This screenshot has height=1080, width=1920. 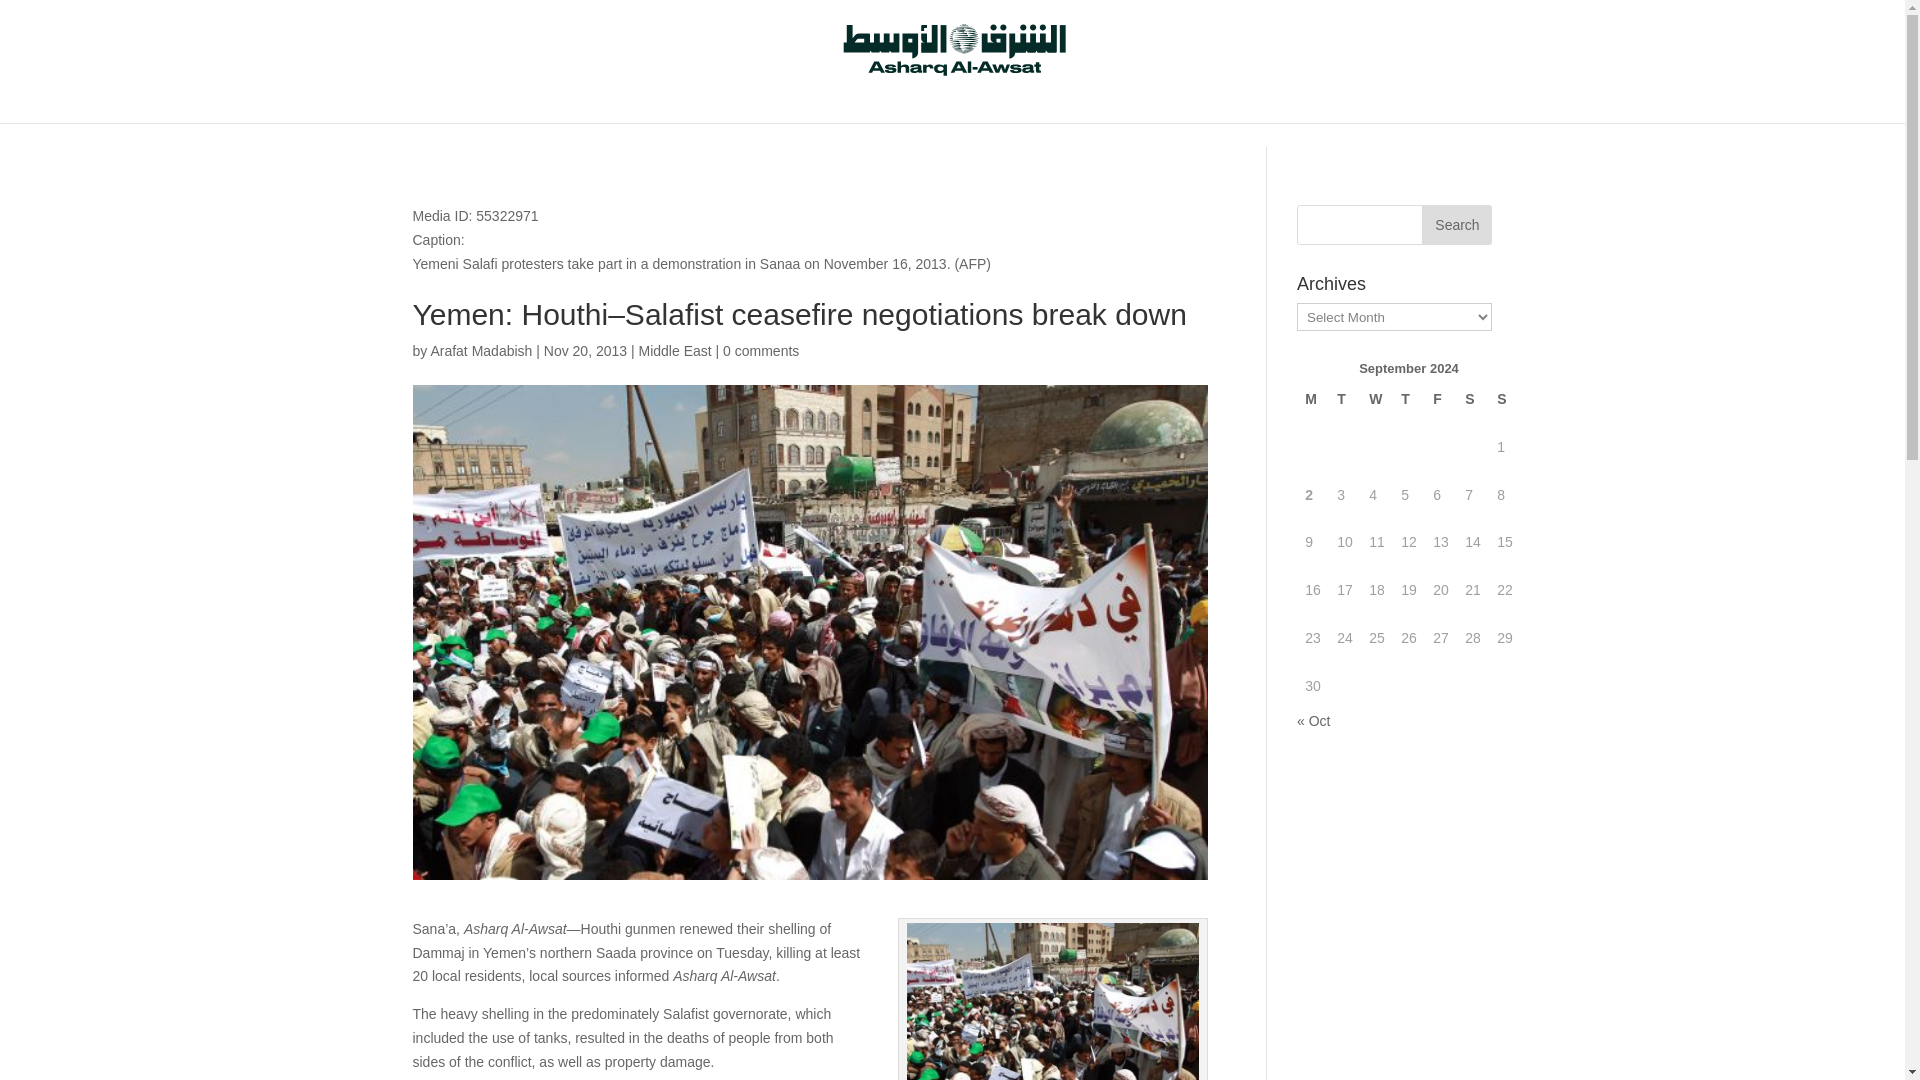 I want to click on Arafat Madabish, so click(x=480, y=350).